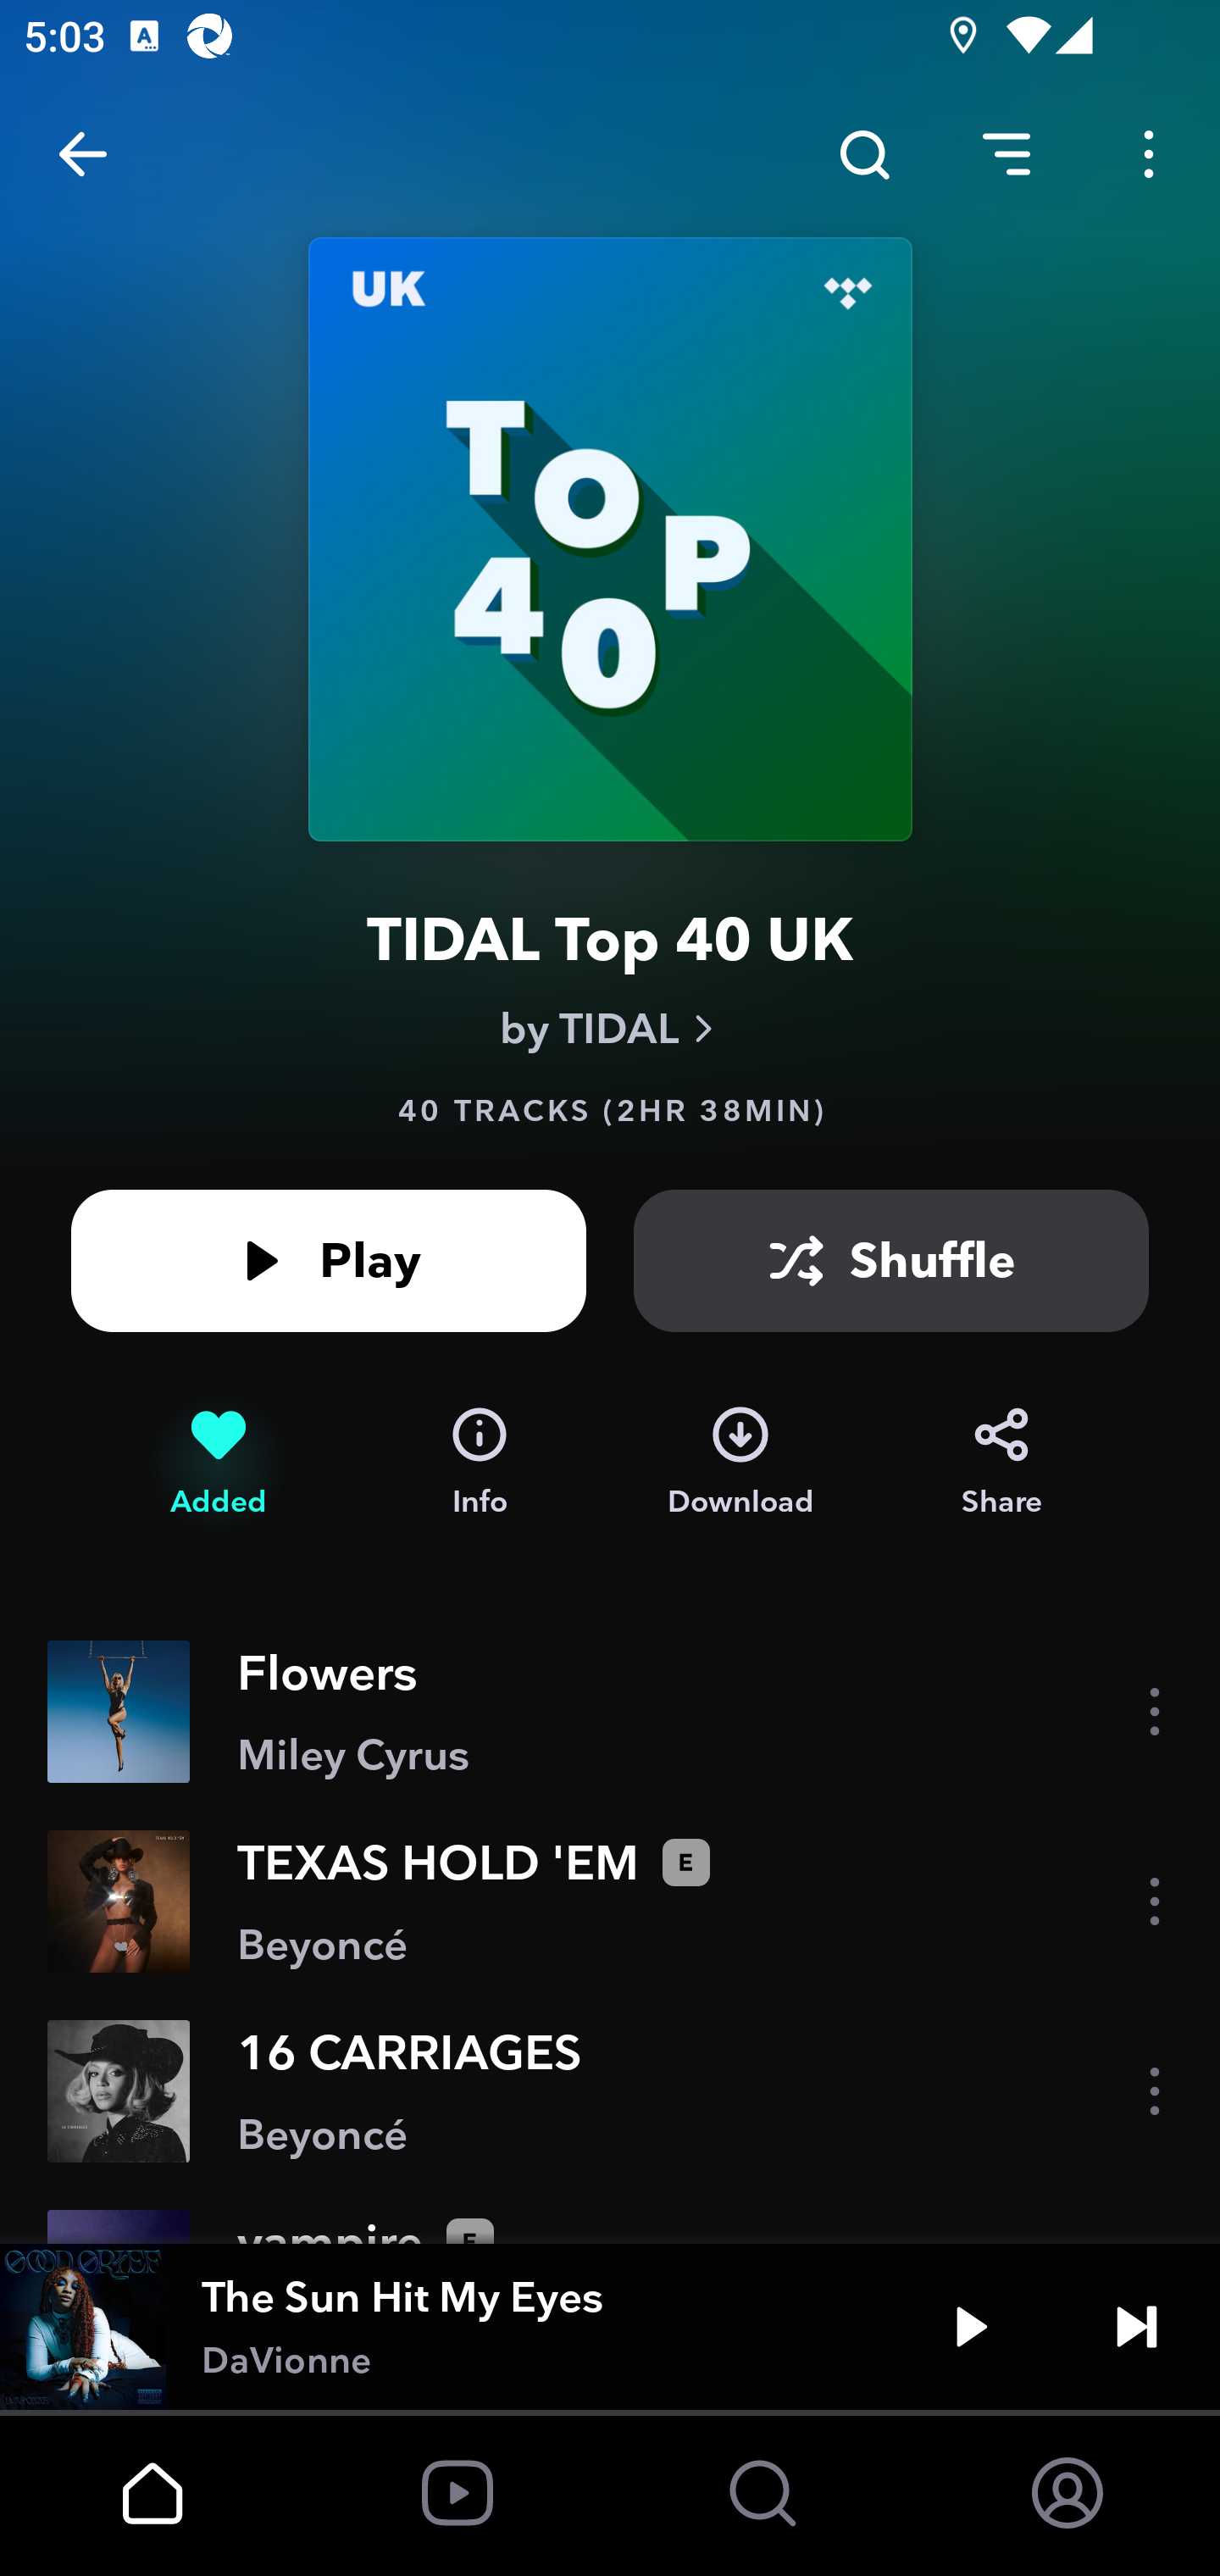 The image size is (1220, 2576). Describe the element at coordinates (480, 1463) in the screenshot. I see `Info` at that location.